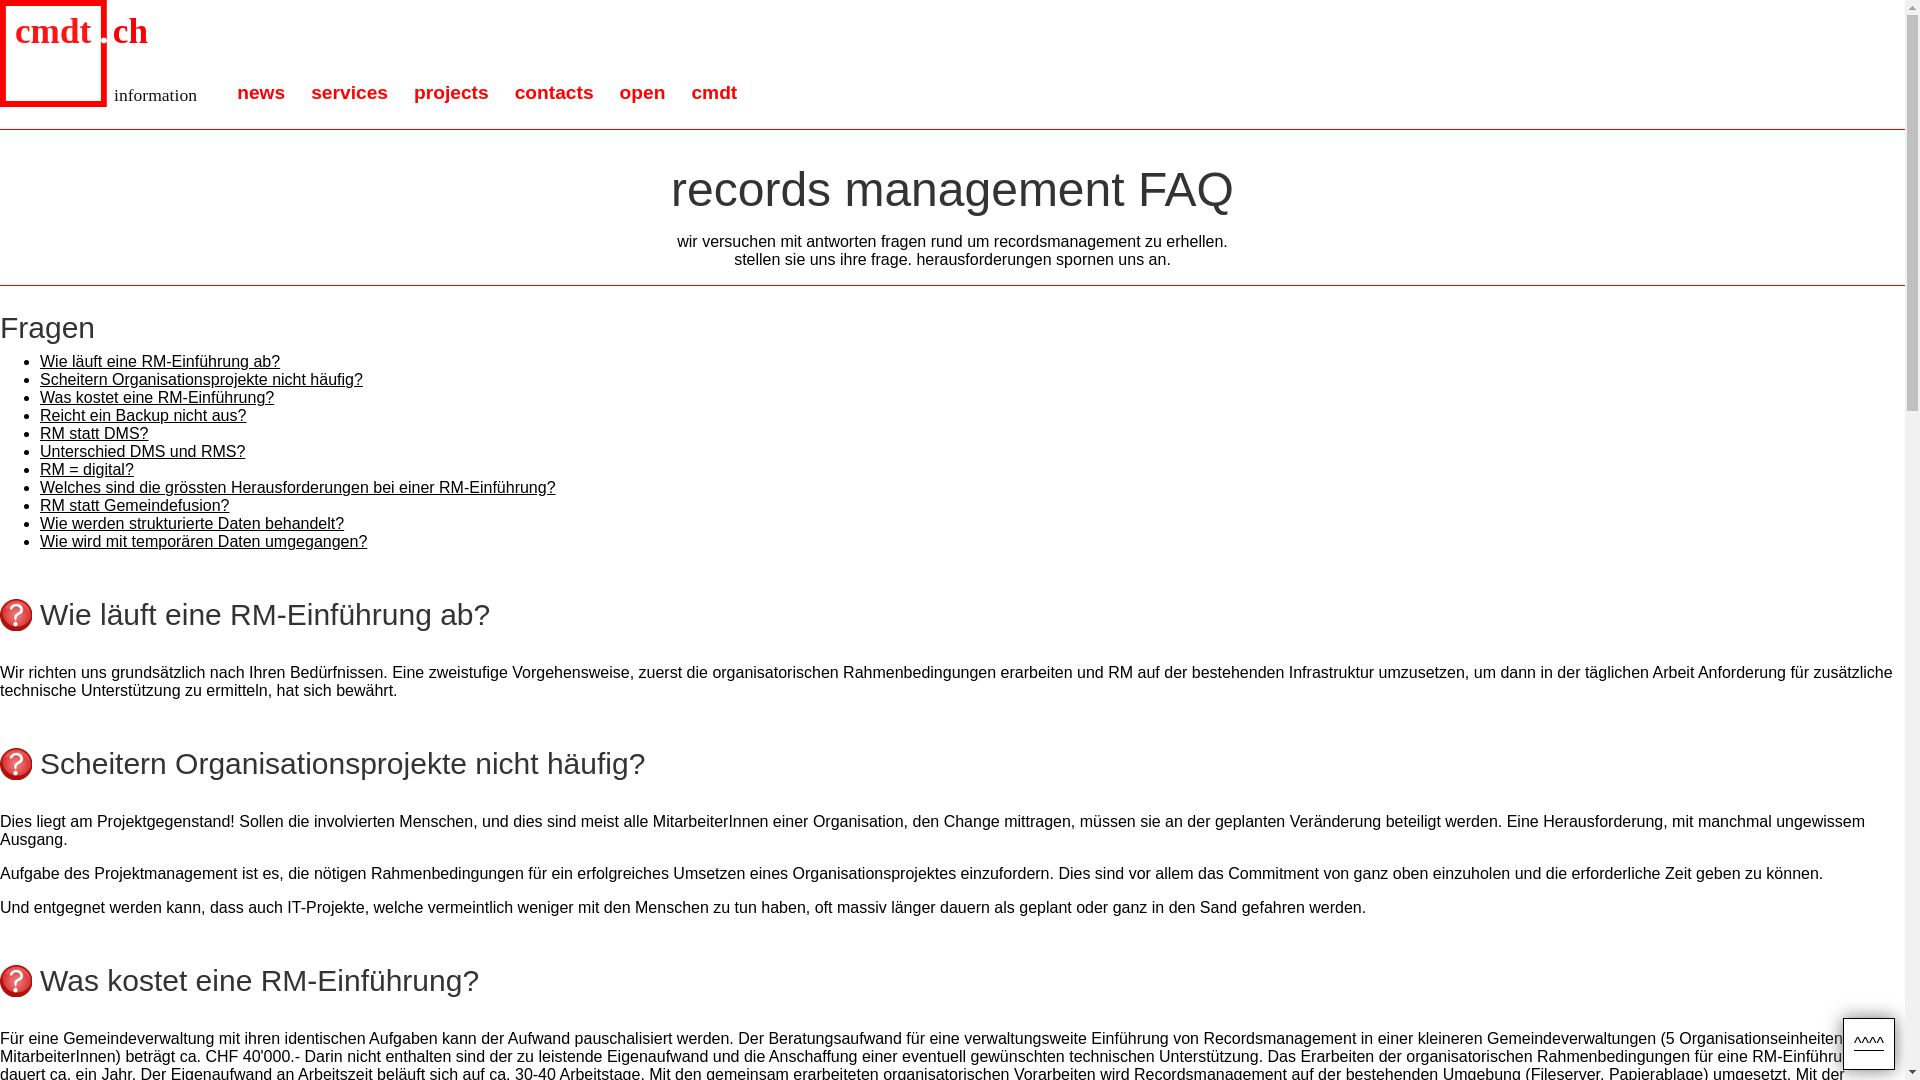  I want to click on Wie werden strukturierte Daten behandelt?, so click(192, 524).